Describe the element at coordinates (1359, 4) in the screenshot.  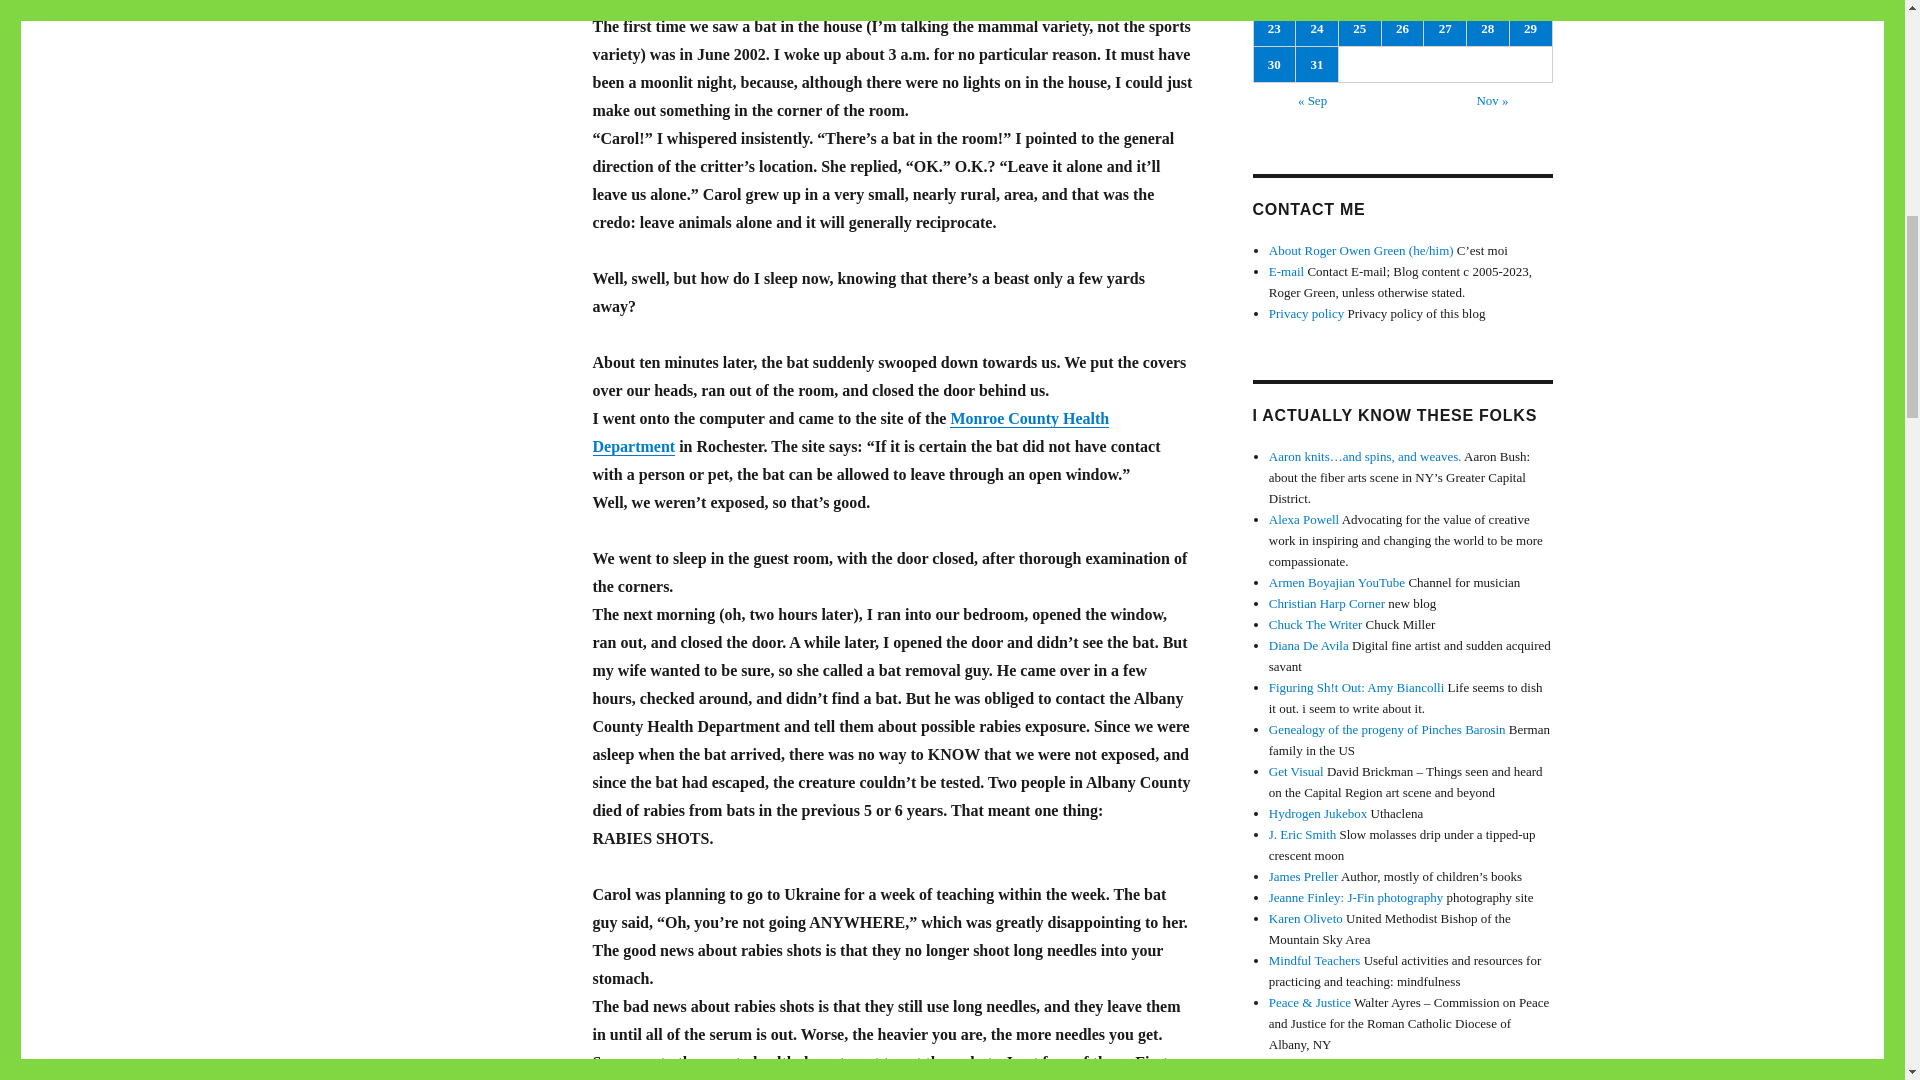
I see `18` at that location.